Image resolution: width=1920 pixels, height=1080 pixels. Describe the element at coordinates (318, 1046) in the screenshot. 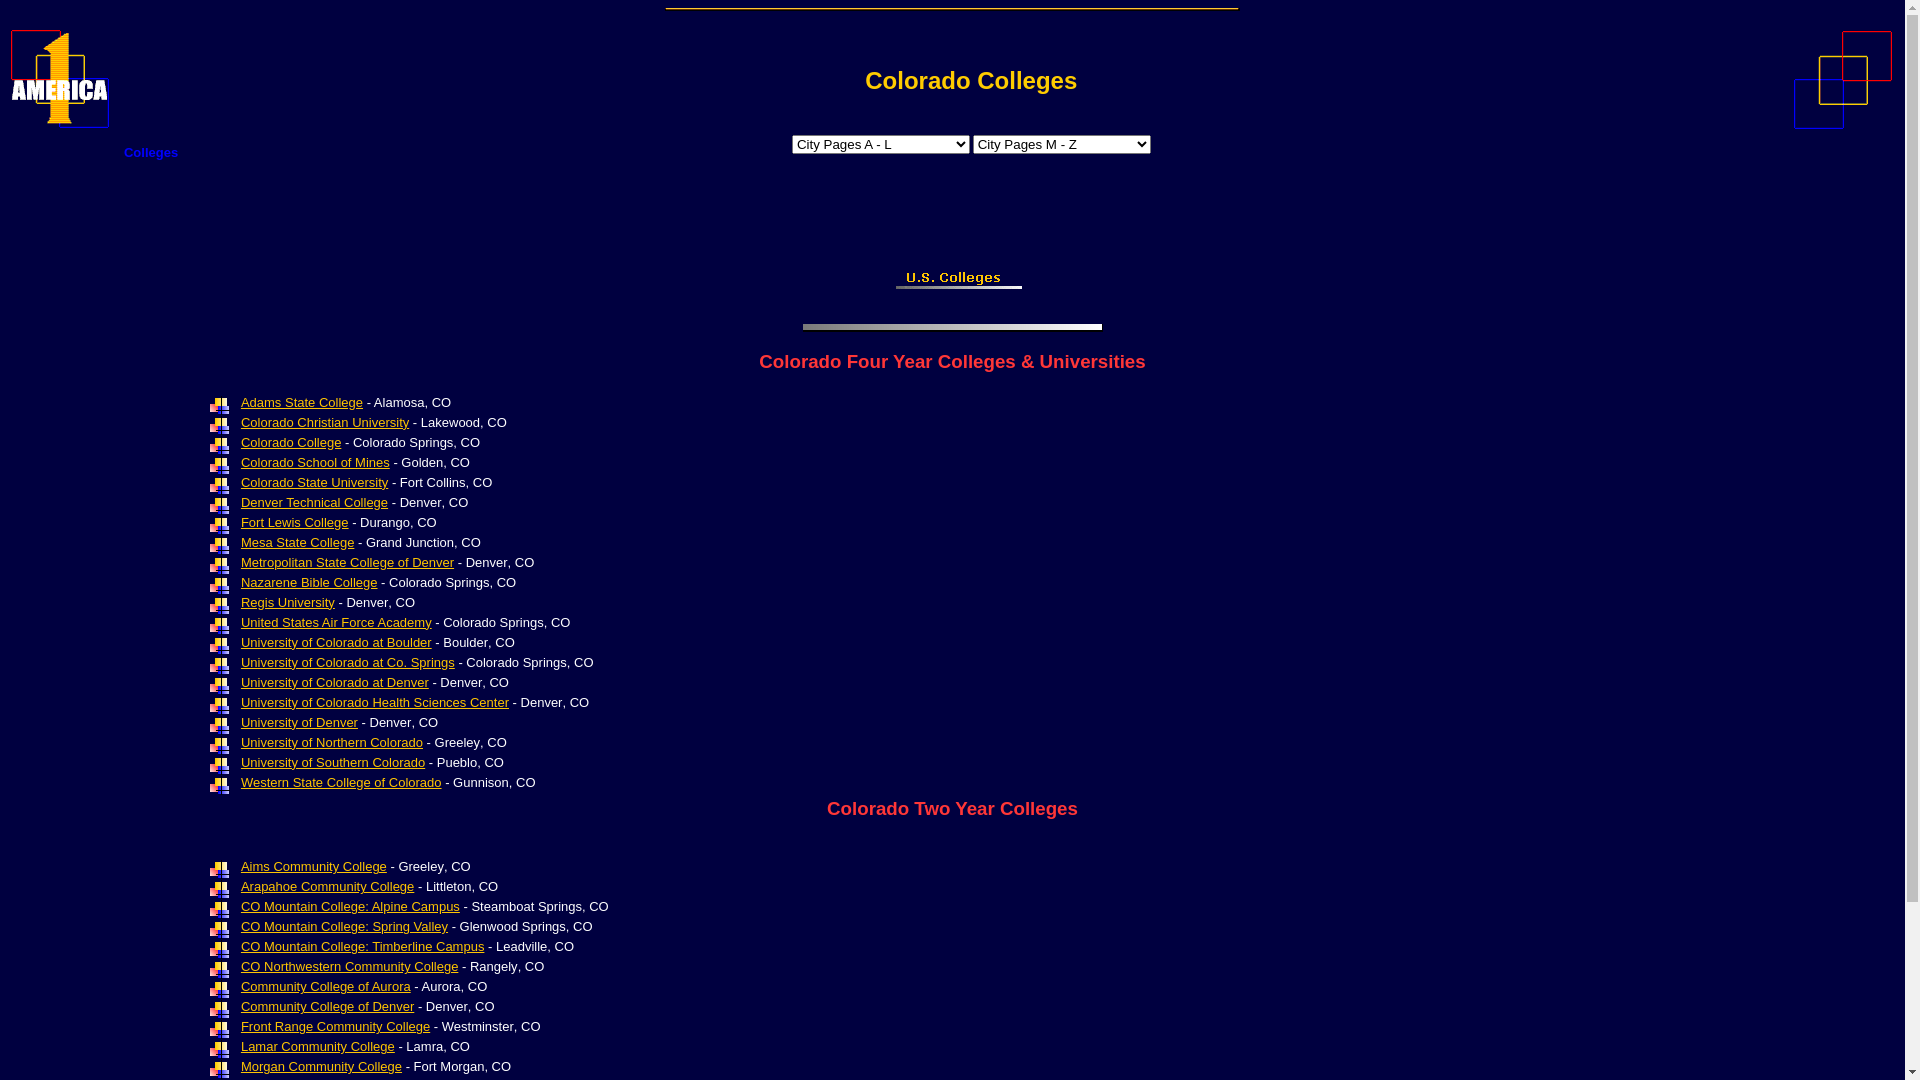

I see `Lamar Community College` at that location.